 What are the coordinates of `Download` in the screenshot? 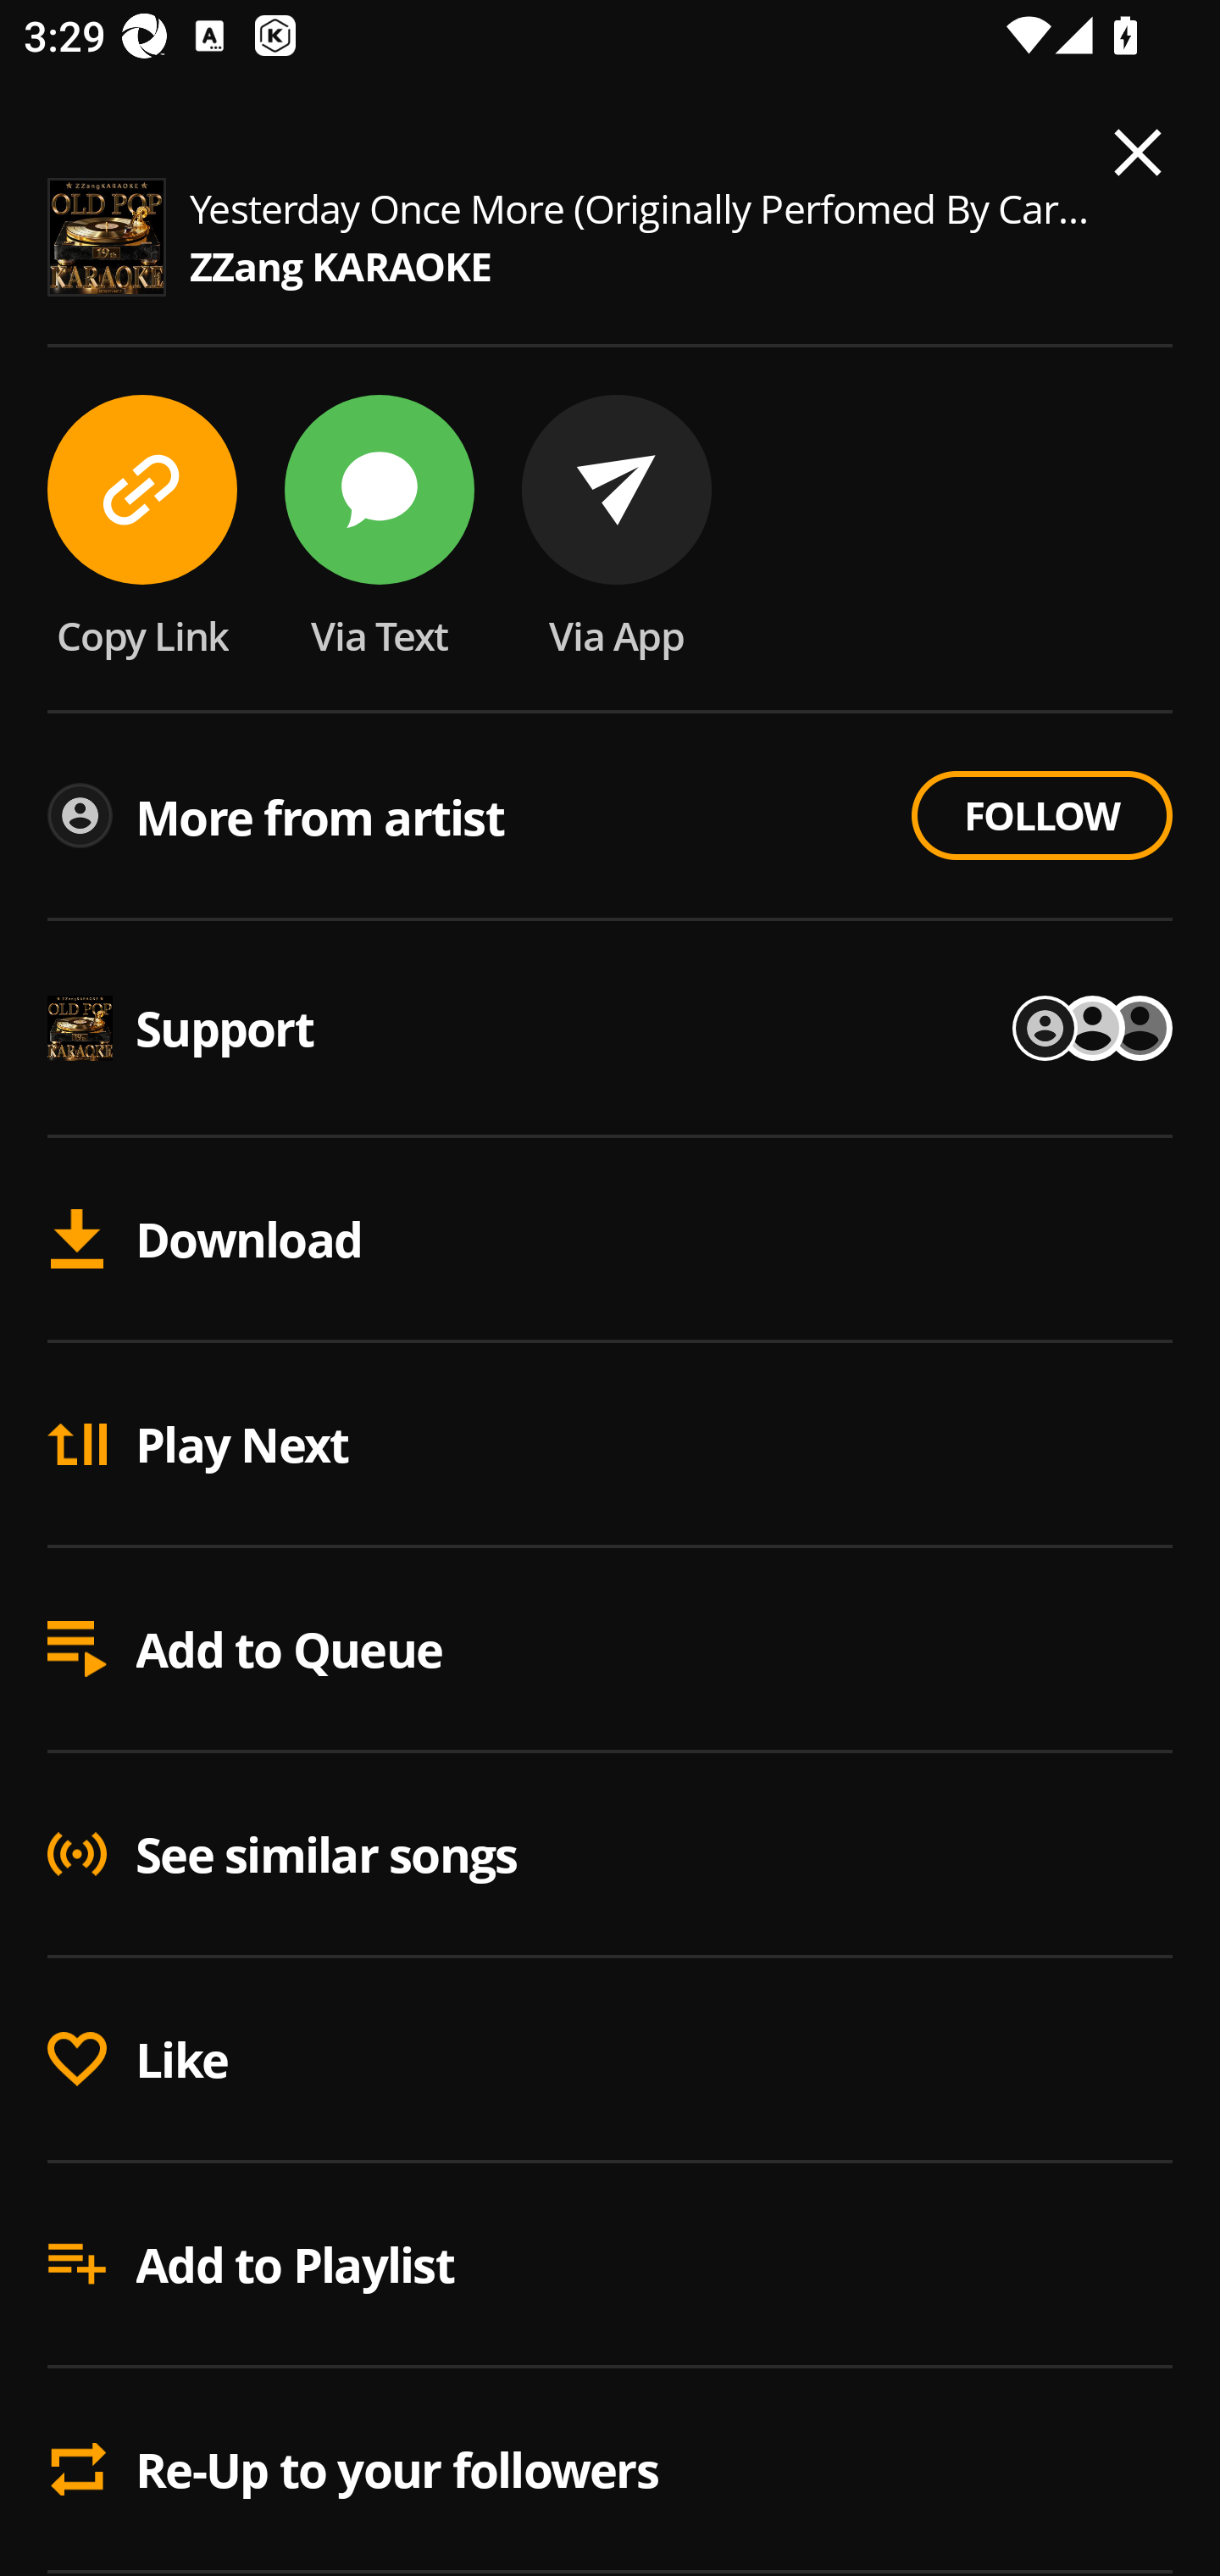 It's located at (610, 1240).